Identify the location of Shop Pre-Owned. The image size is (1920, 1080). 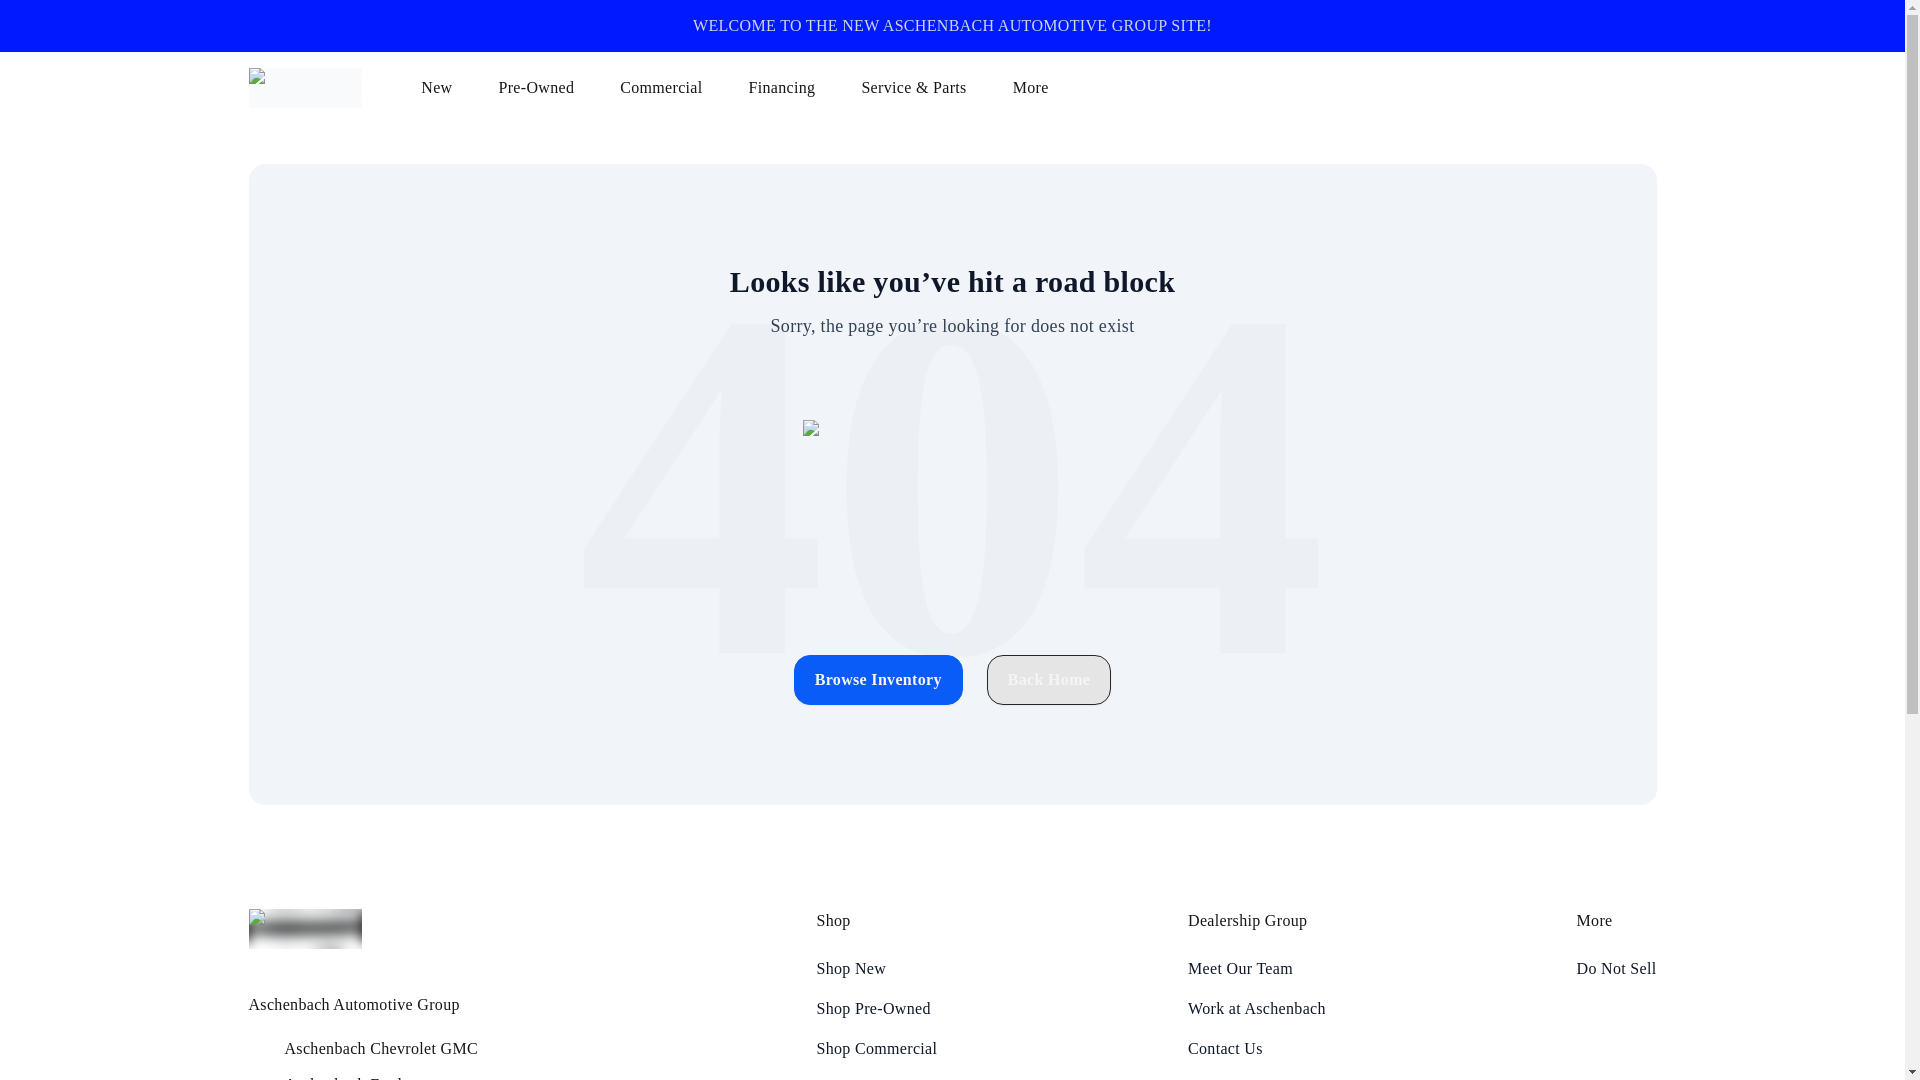
(876, 1008).